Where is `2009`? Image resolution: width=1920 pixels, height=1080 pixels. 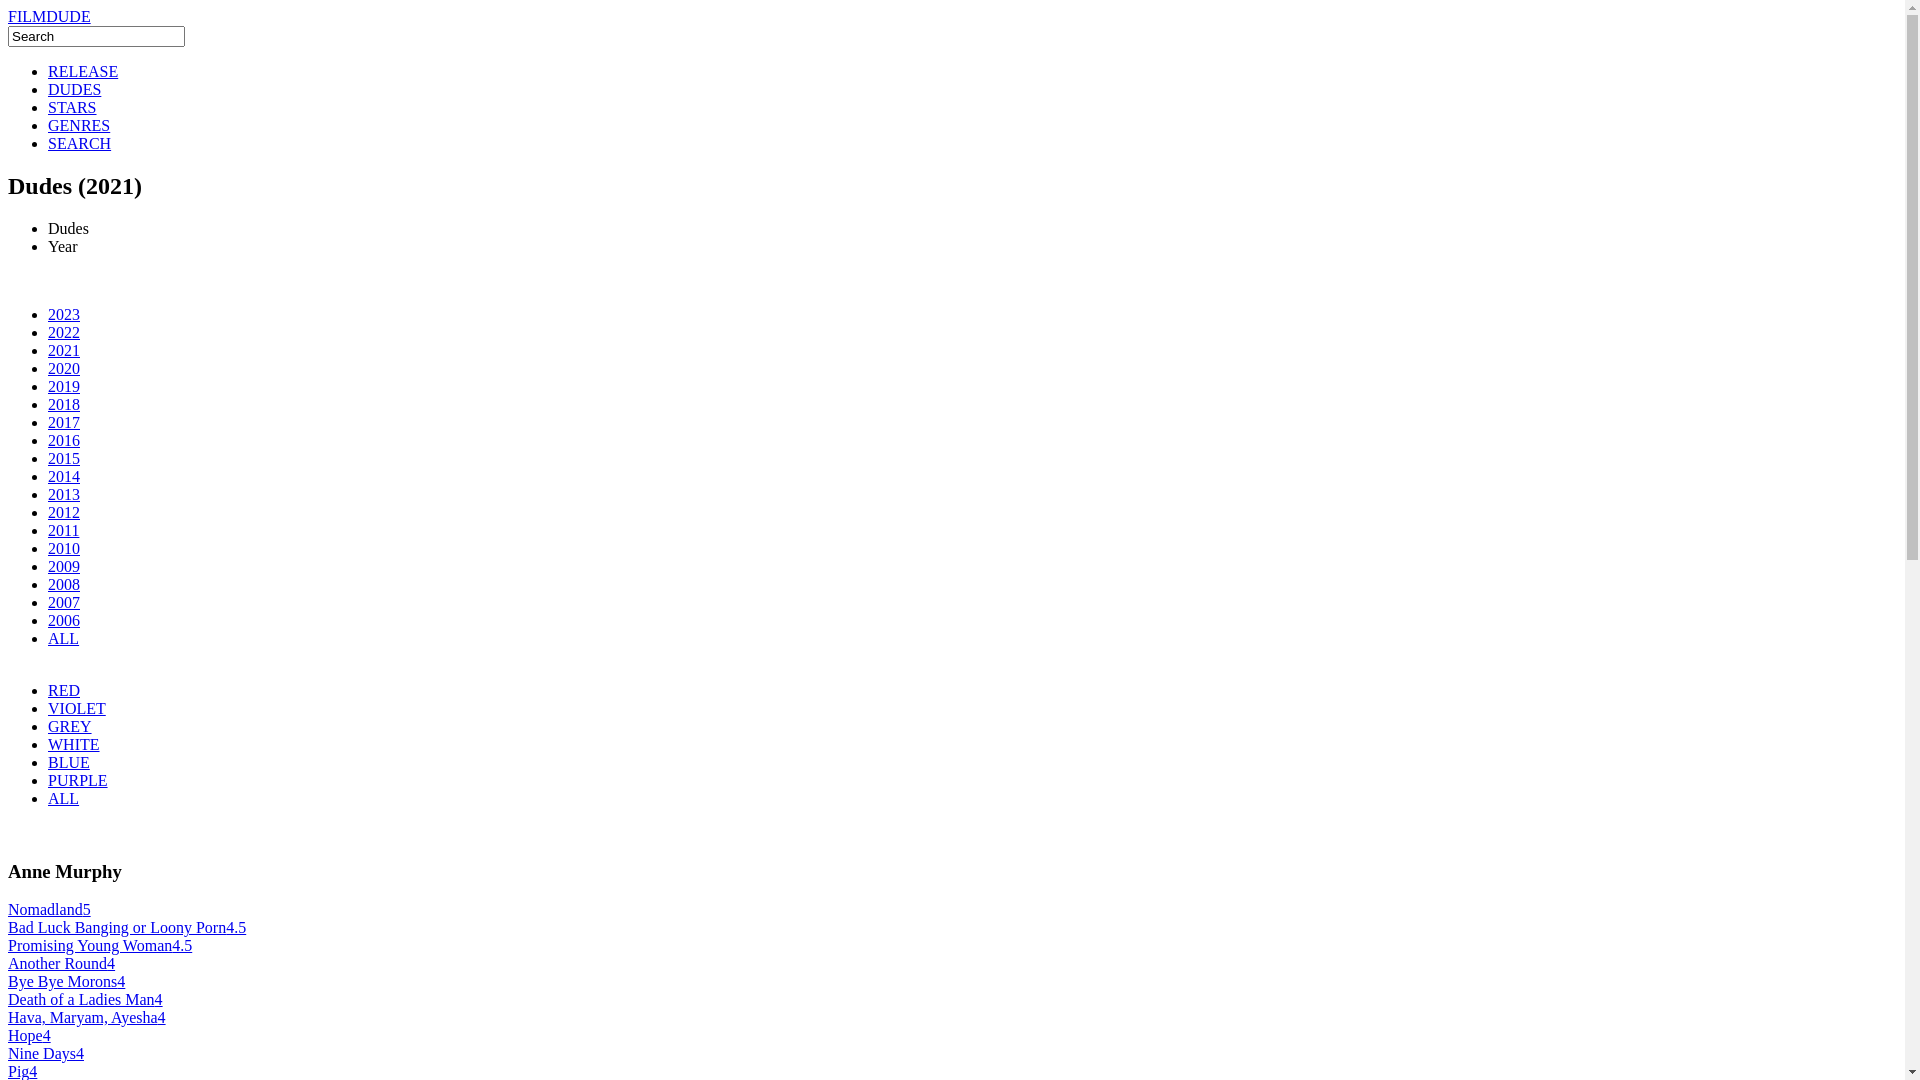
2009 is located at coordinates (64, 566).